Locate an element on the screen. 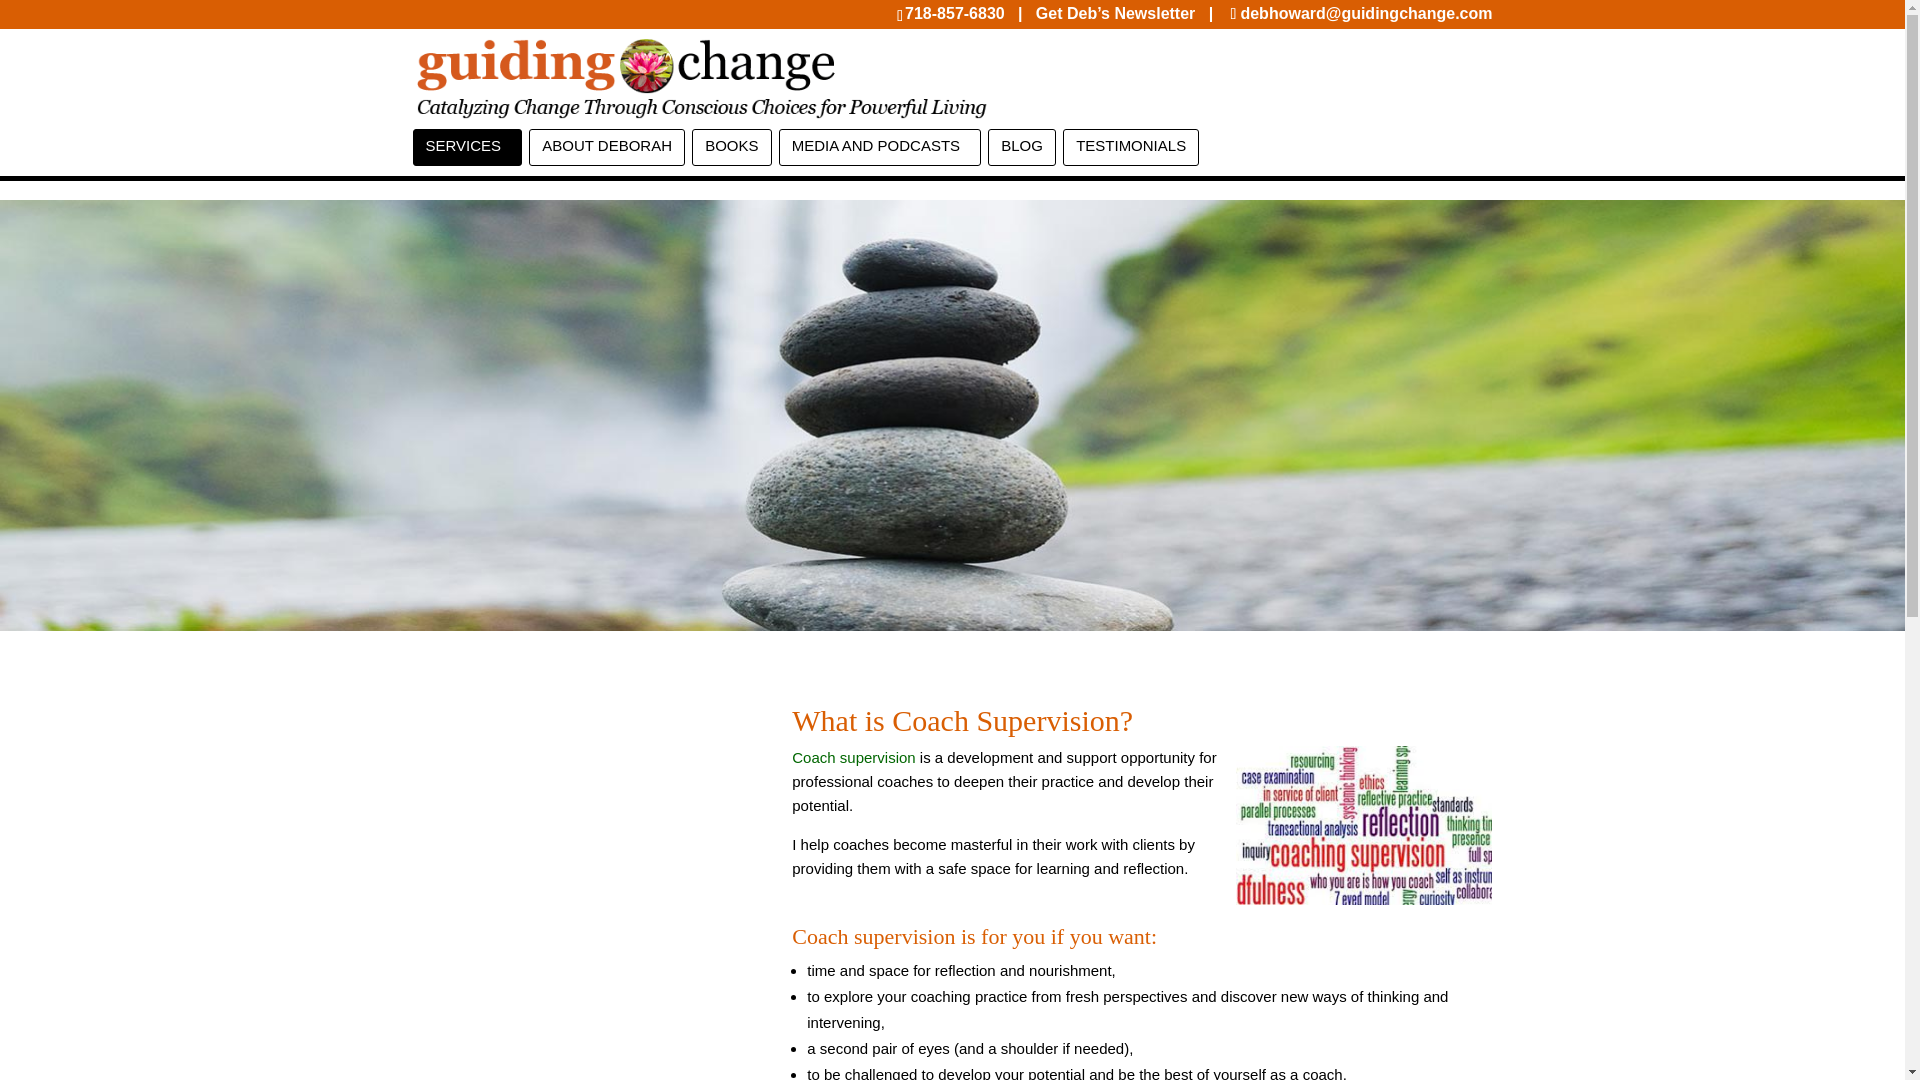 This screenshot has height=1080, width=1920. MEDIA AND PODCASTS is located at coordinates (880, 147).